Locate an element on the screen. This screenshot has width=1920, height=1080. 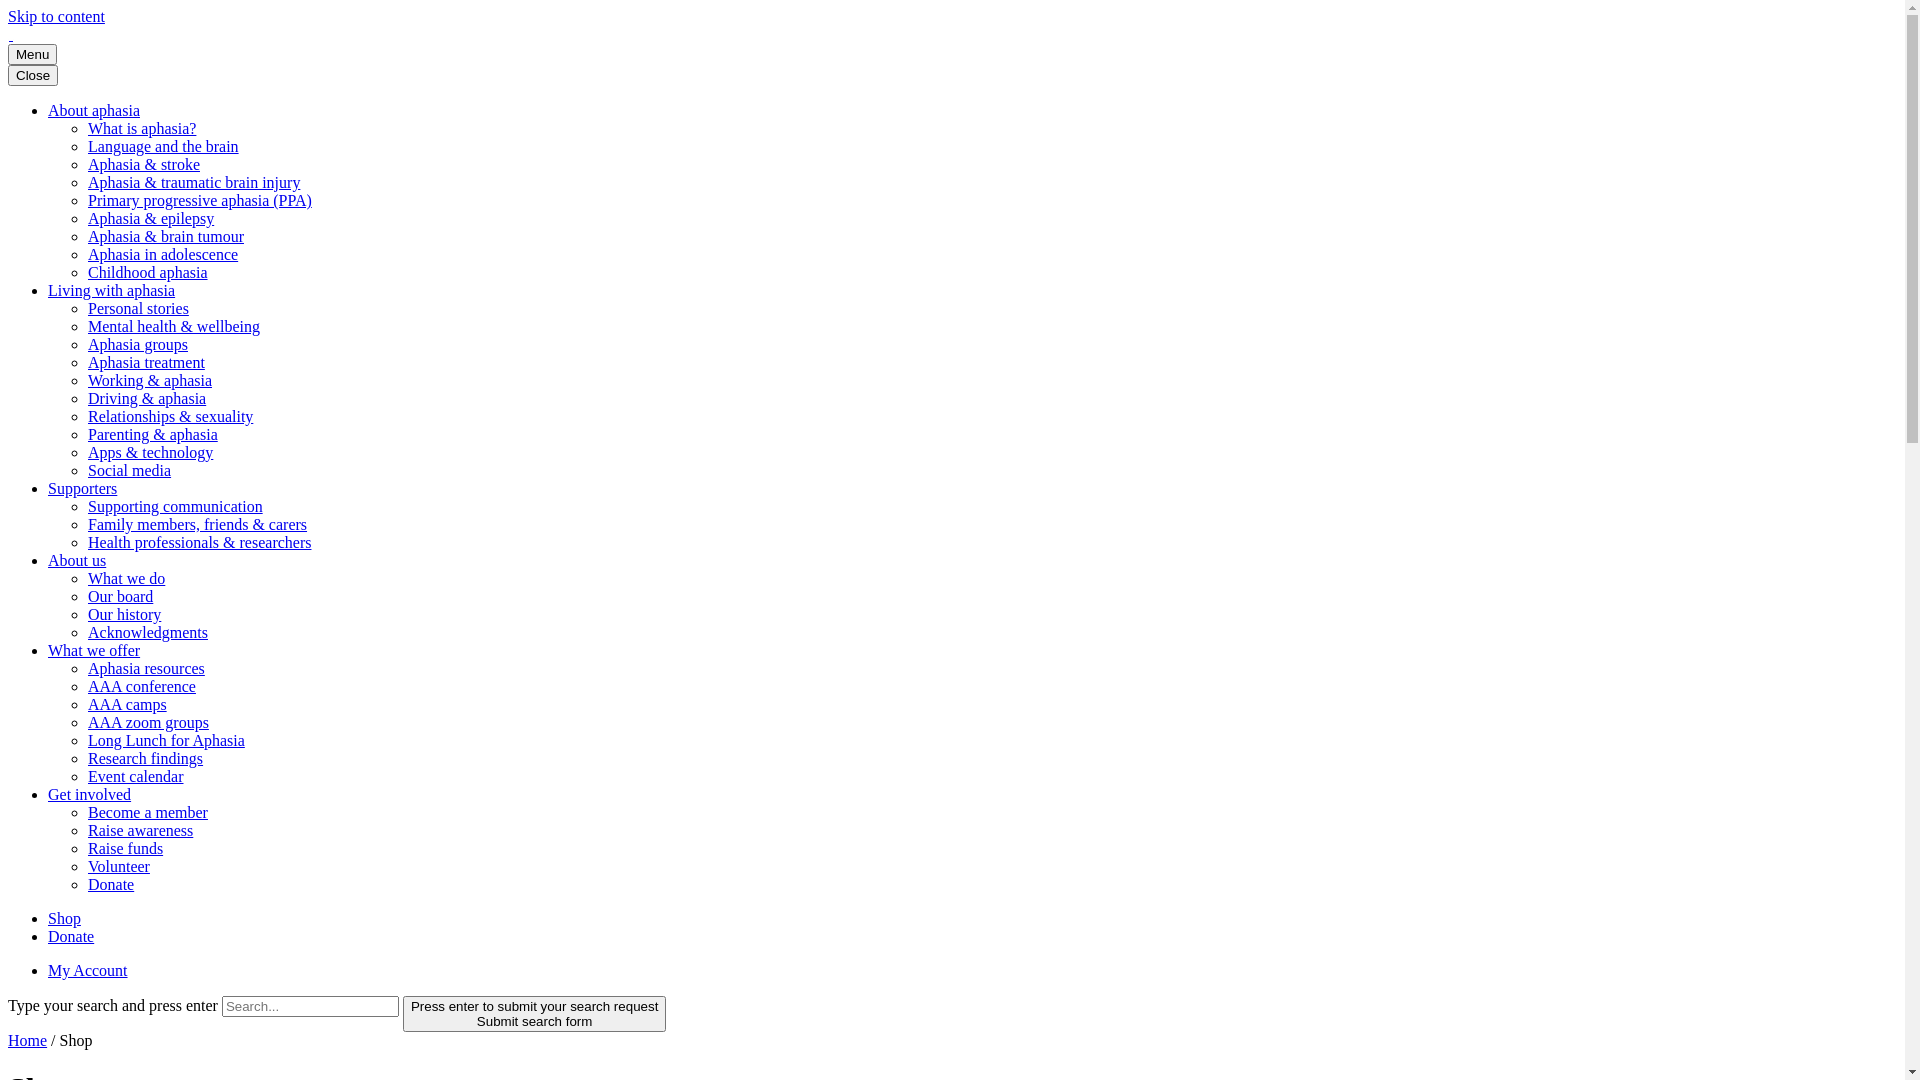
Our board is located at coordinates (120, 596).